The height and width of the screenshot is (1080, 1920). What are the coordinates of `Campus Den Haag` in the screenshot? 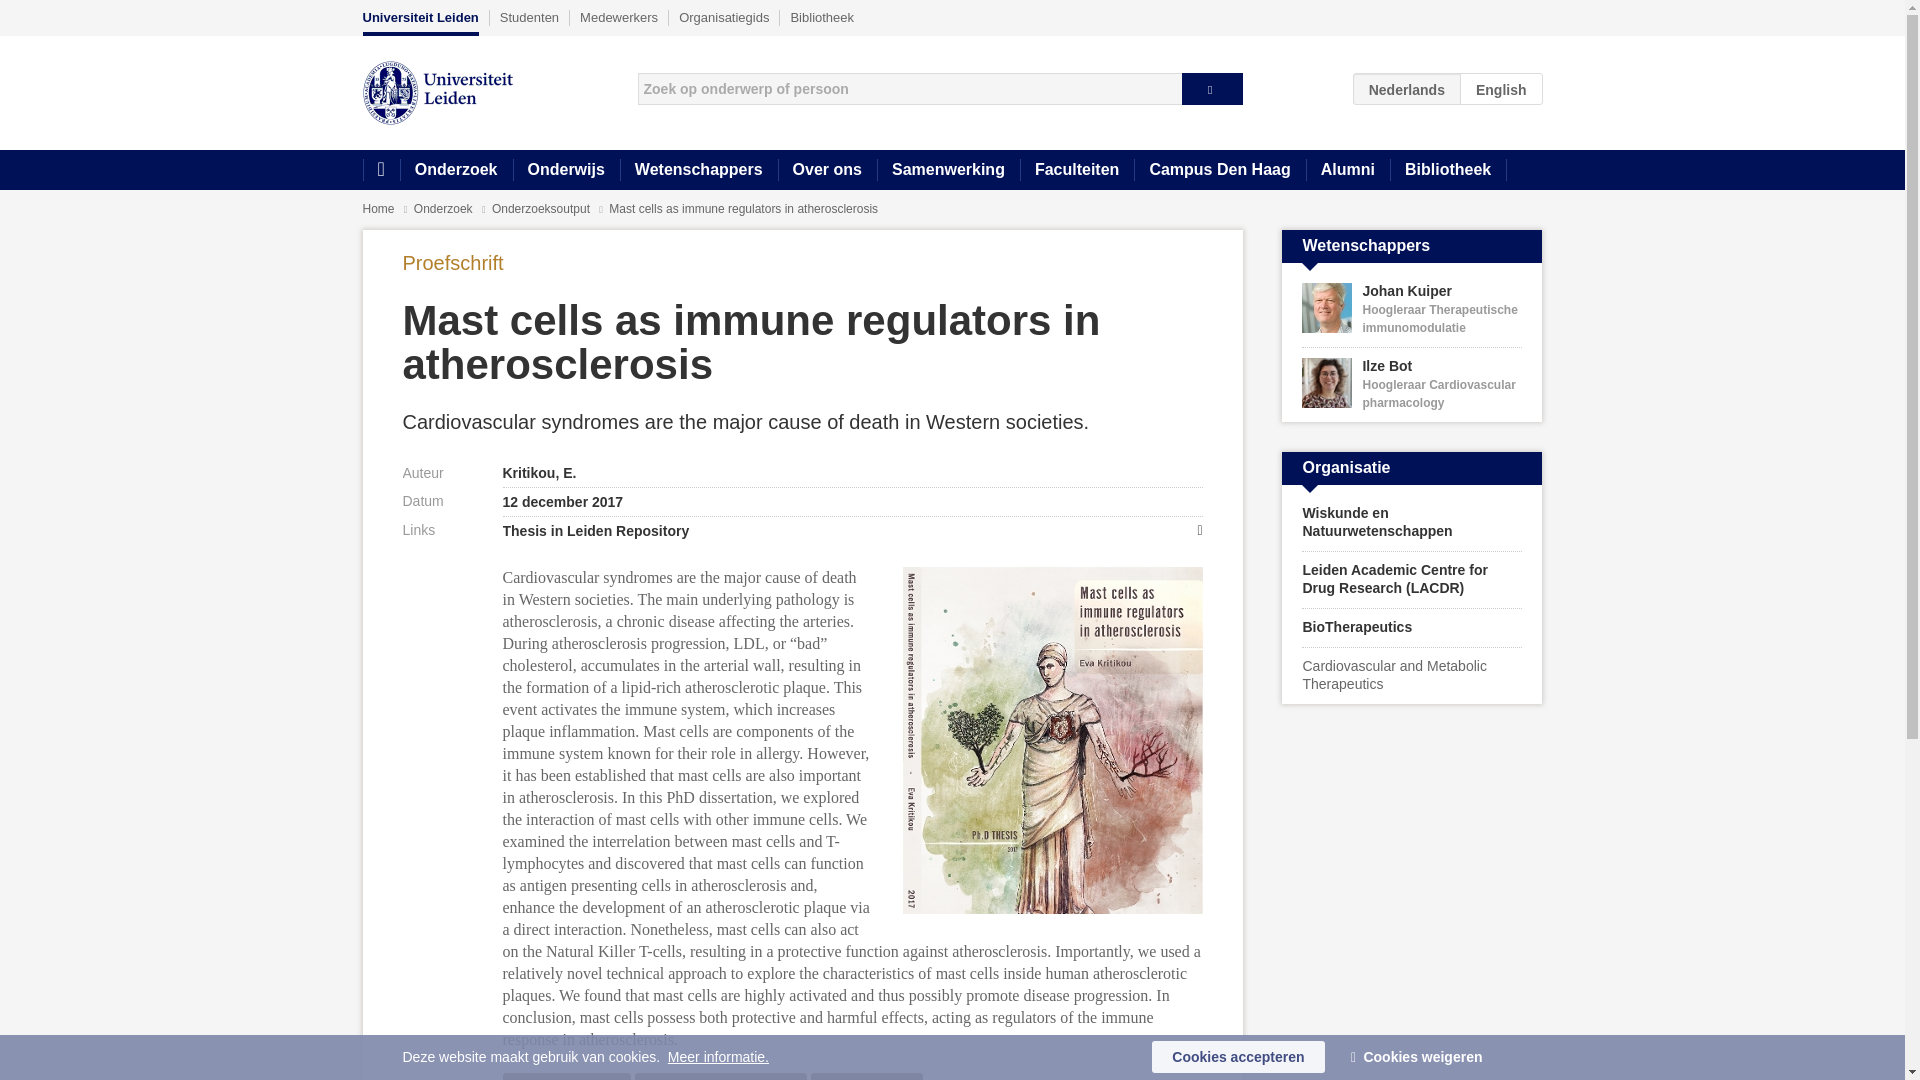 It's located at (1220, 170).